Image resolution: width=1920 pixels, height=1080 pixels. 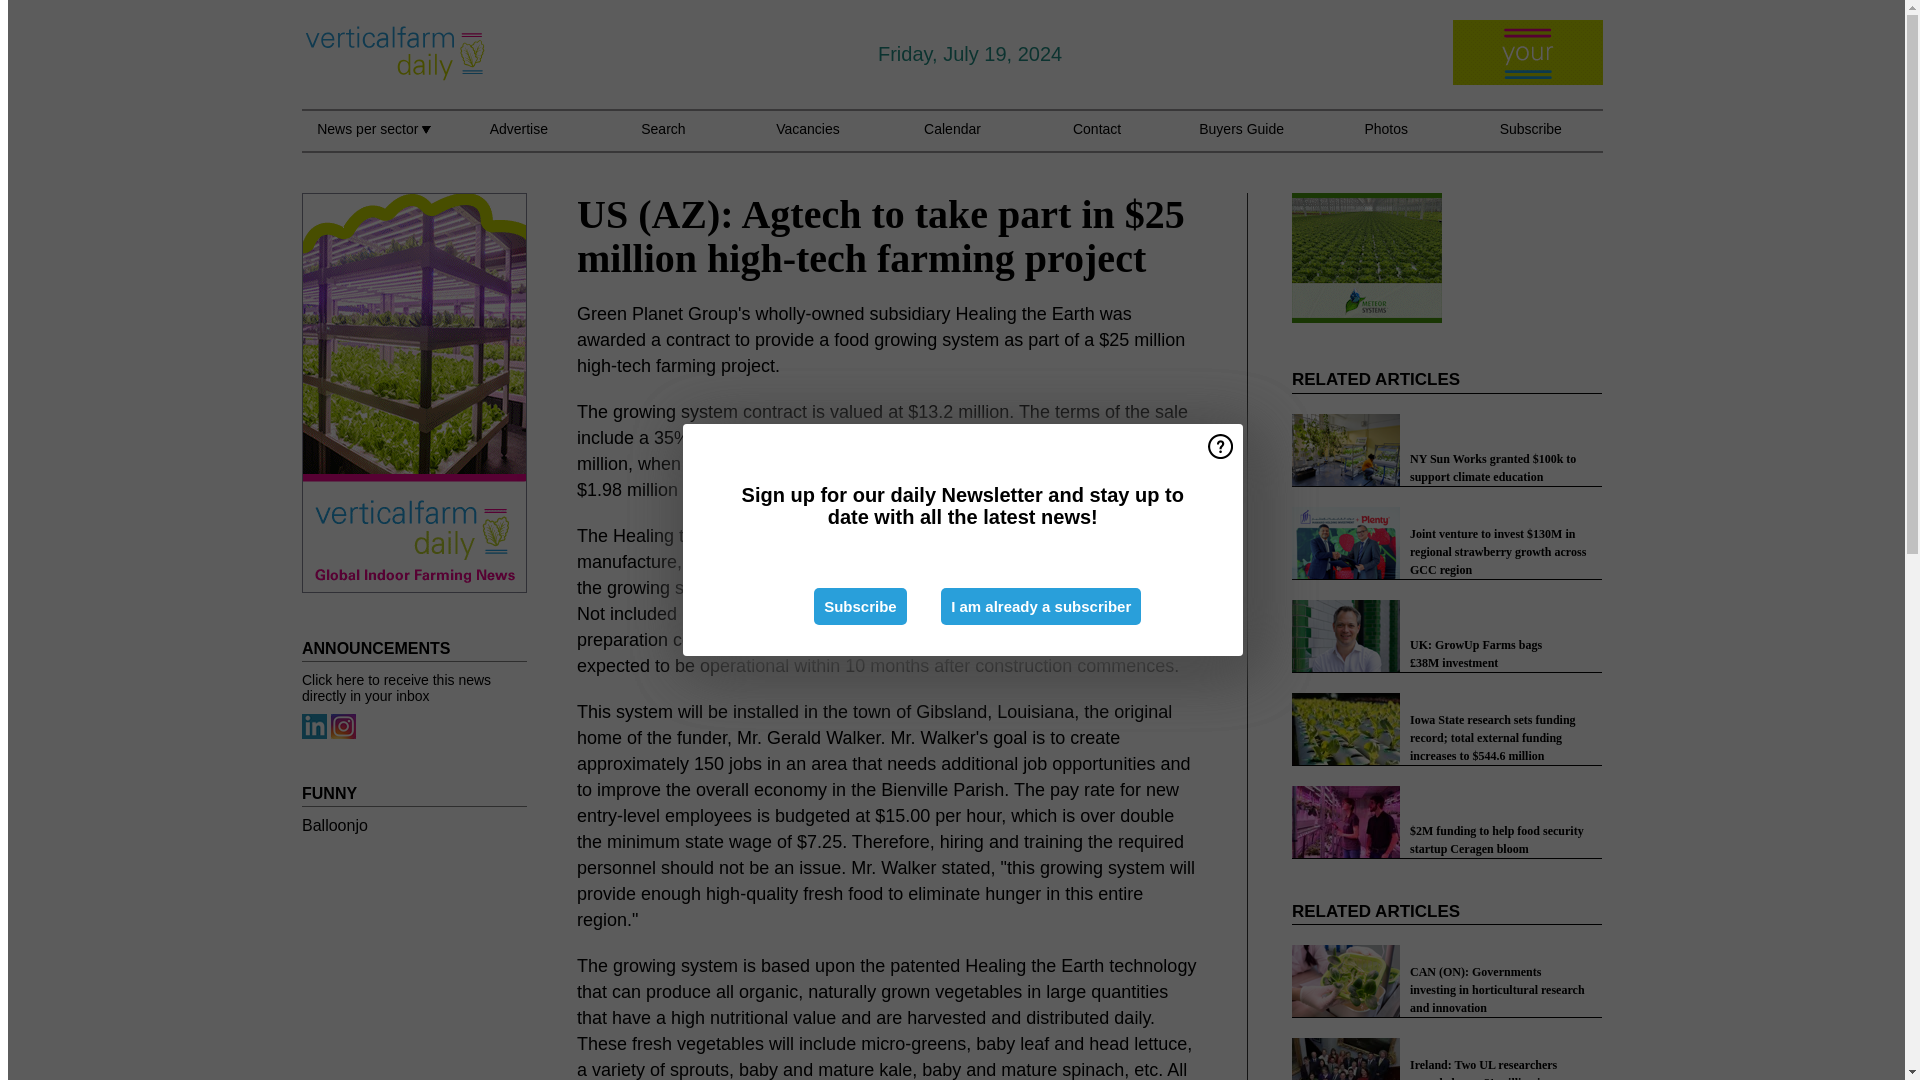 I want to click on Subscribe, so click(x=860, y=606).